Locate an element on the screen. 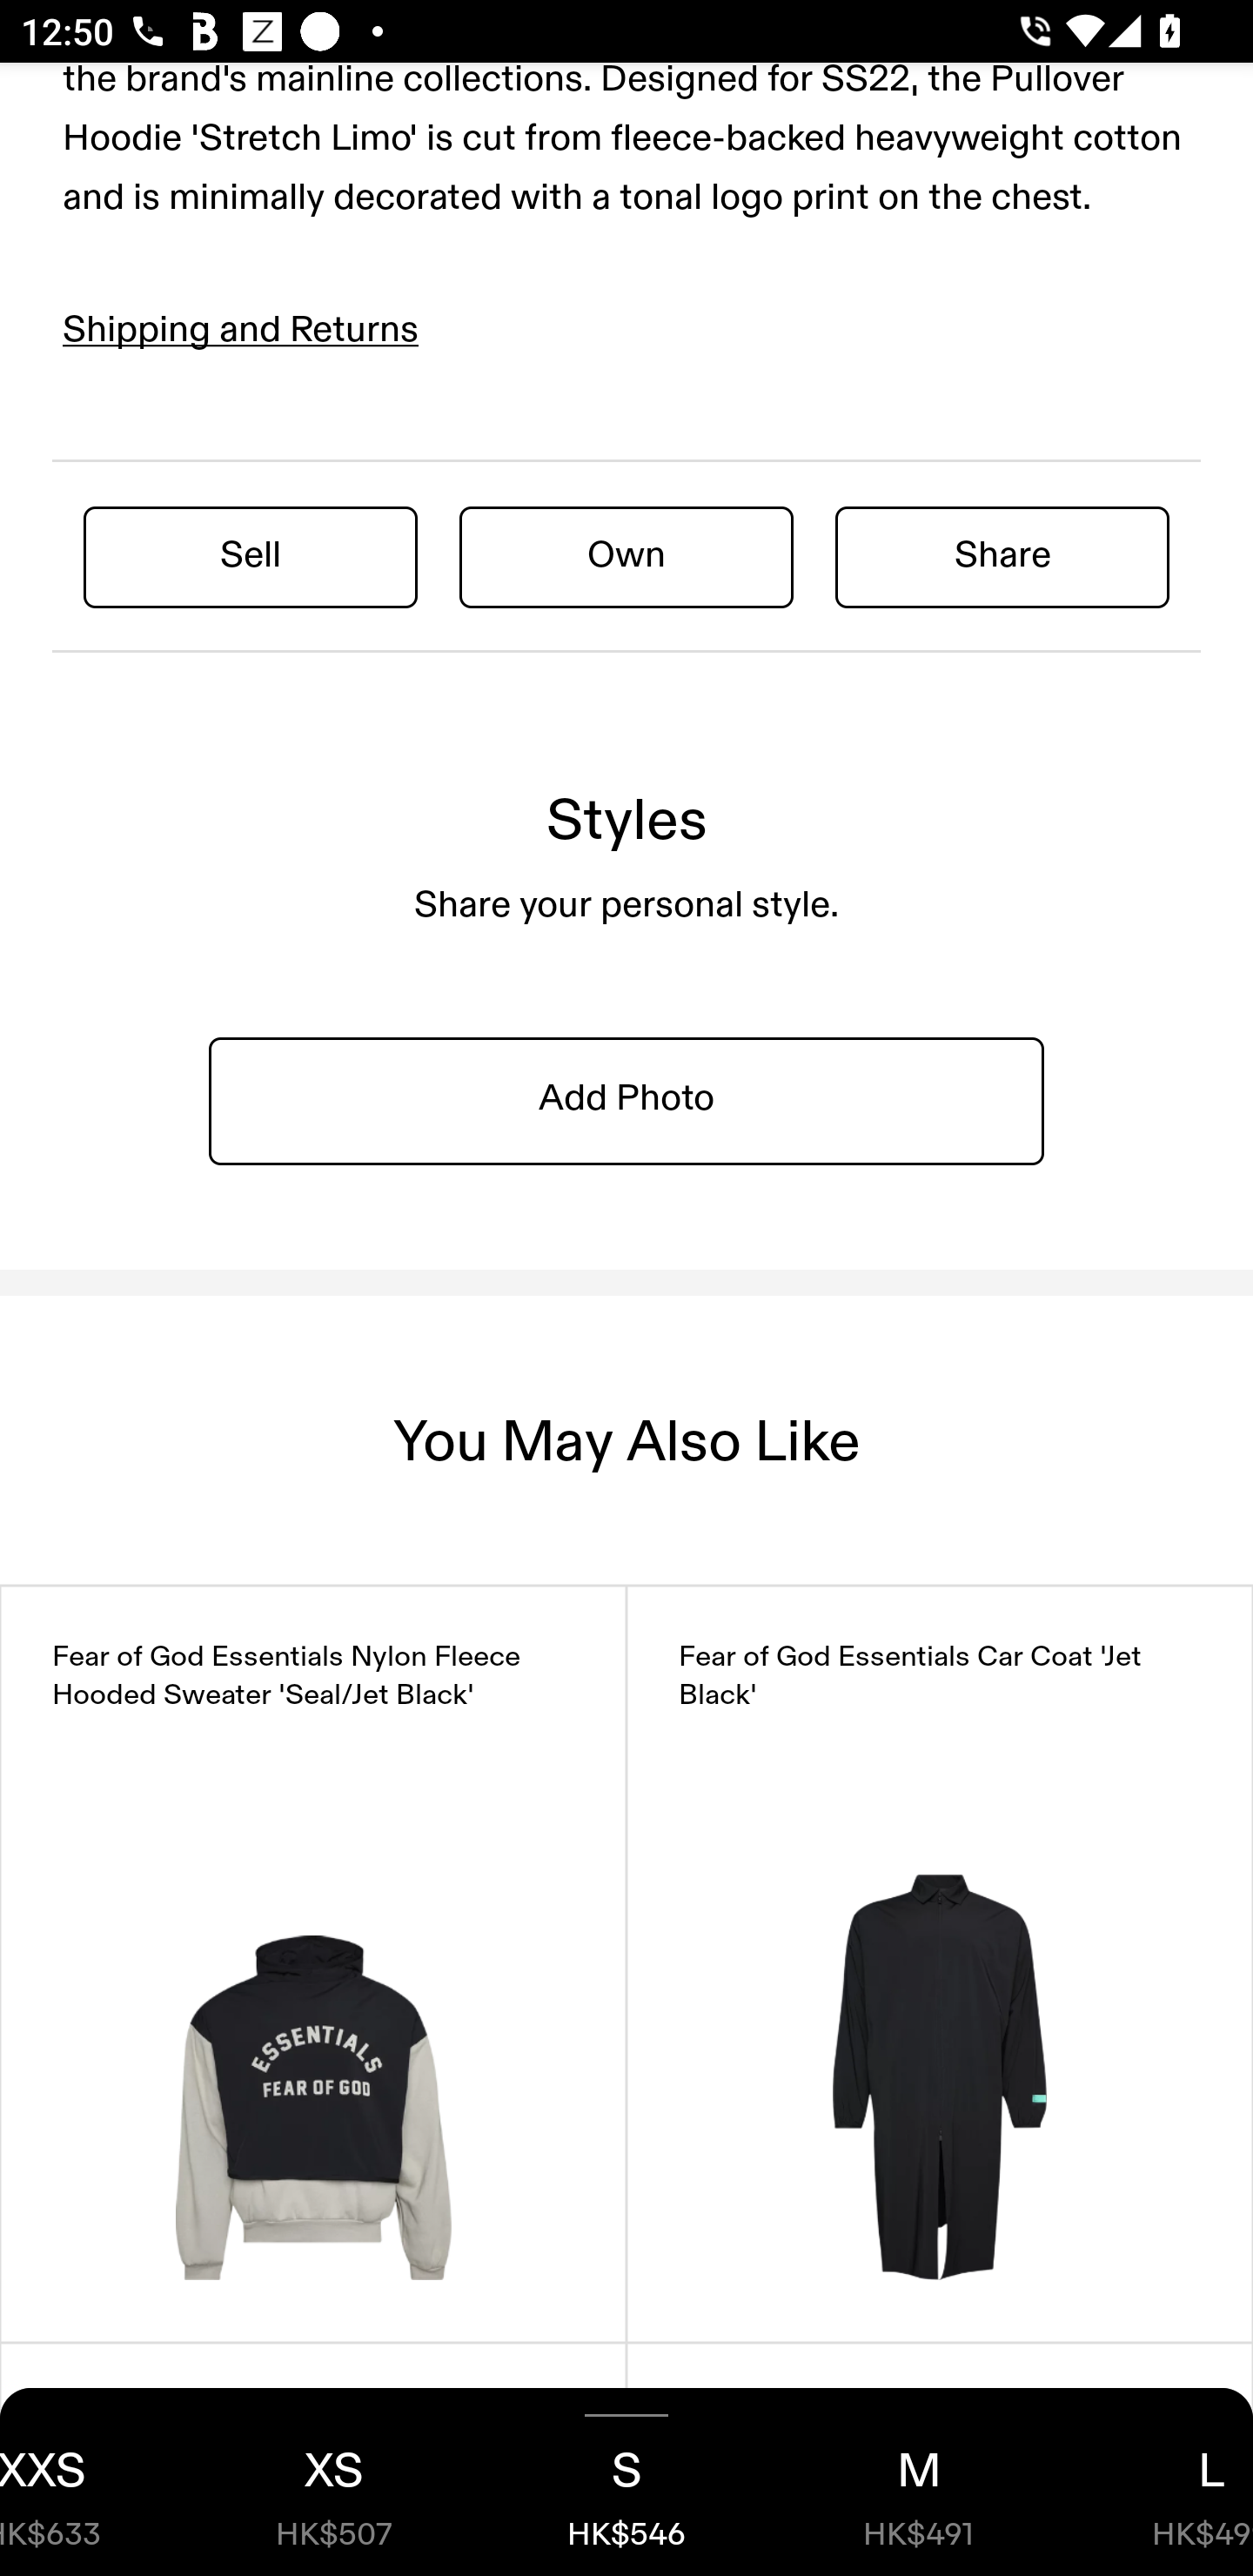  Fear of God Essentials Car Coat 'Jet Black' is located at coordinates (940, 1963).